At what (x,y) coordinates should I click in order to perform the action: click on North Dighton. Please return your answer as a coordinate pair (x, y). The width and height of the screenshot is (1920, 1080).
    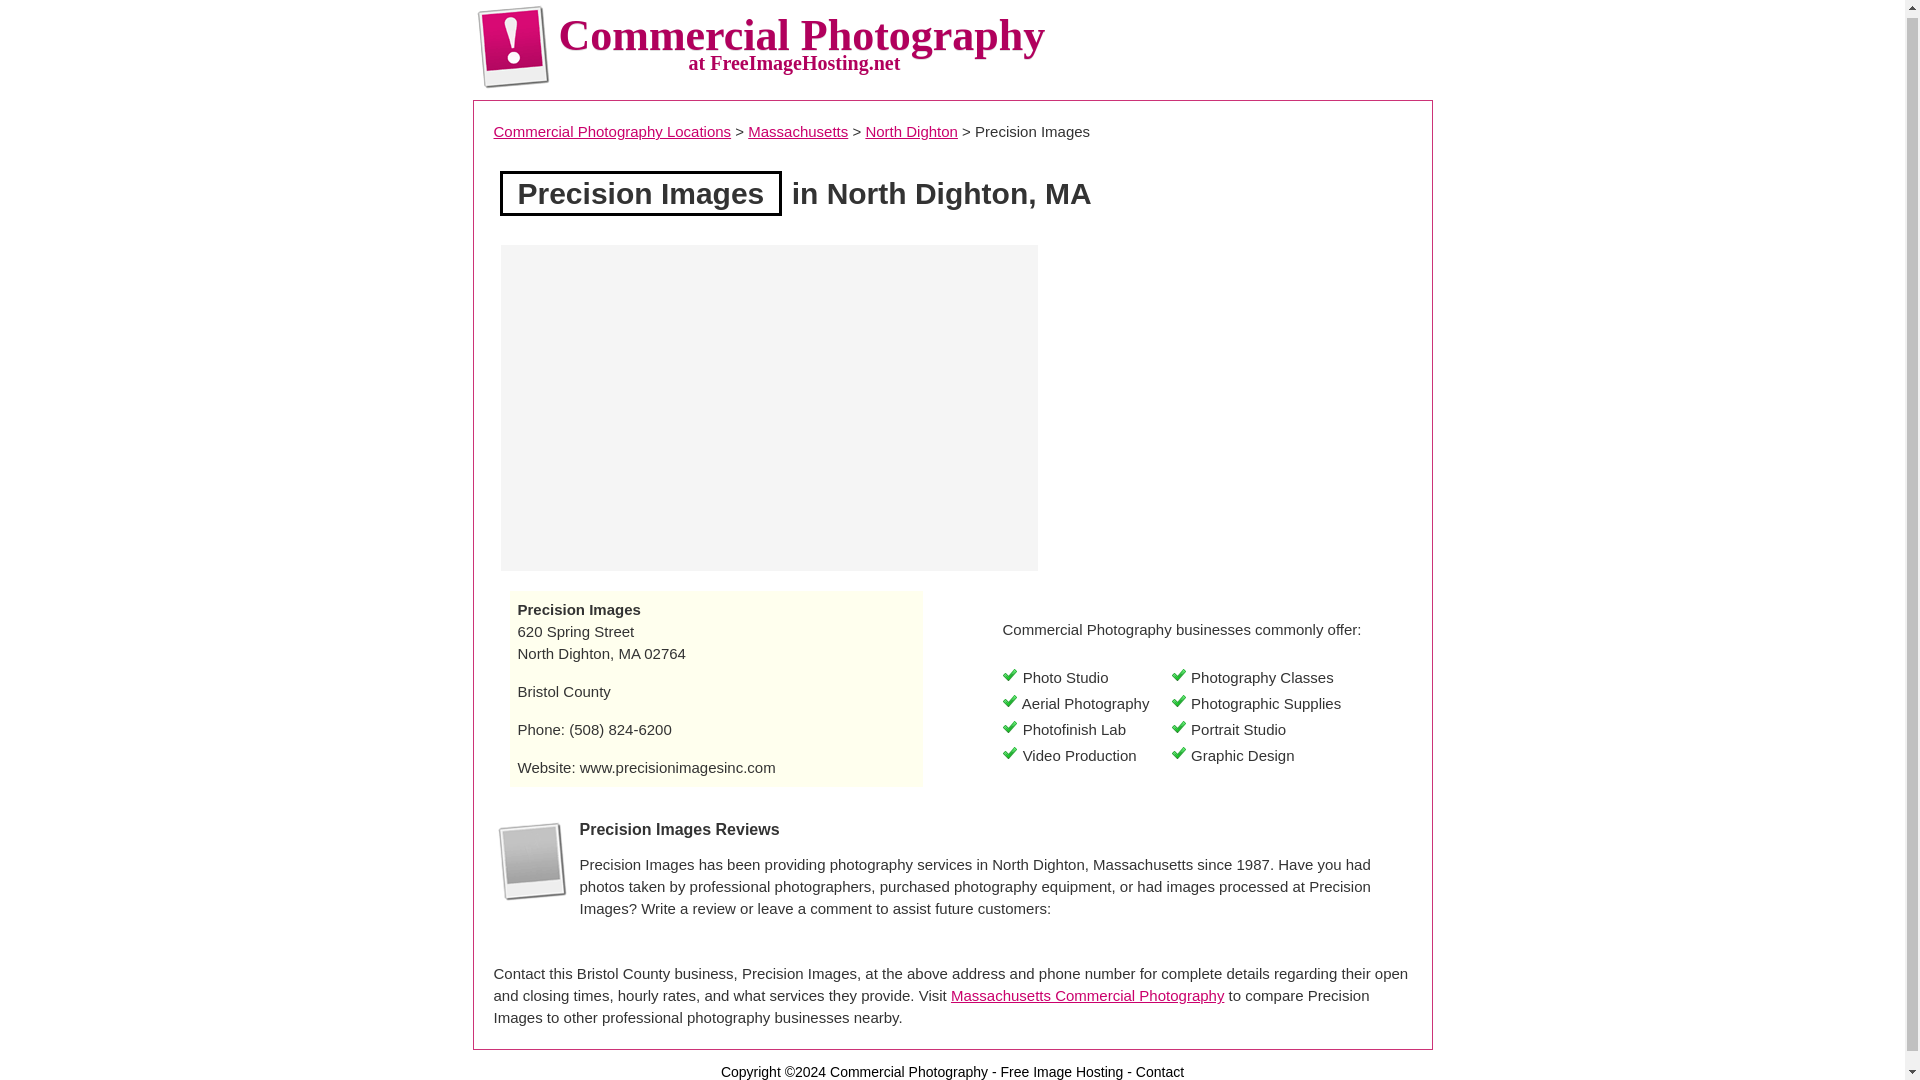
    Looking at the image, I should click on (912, 132).